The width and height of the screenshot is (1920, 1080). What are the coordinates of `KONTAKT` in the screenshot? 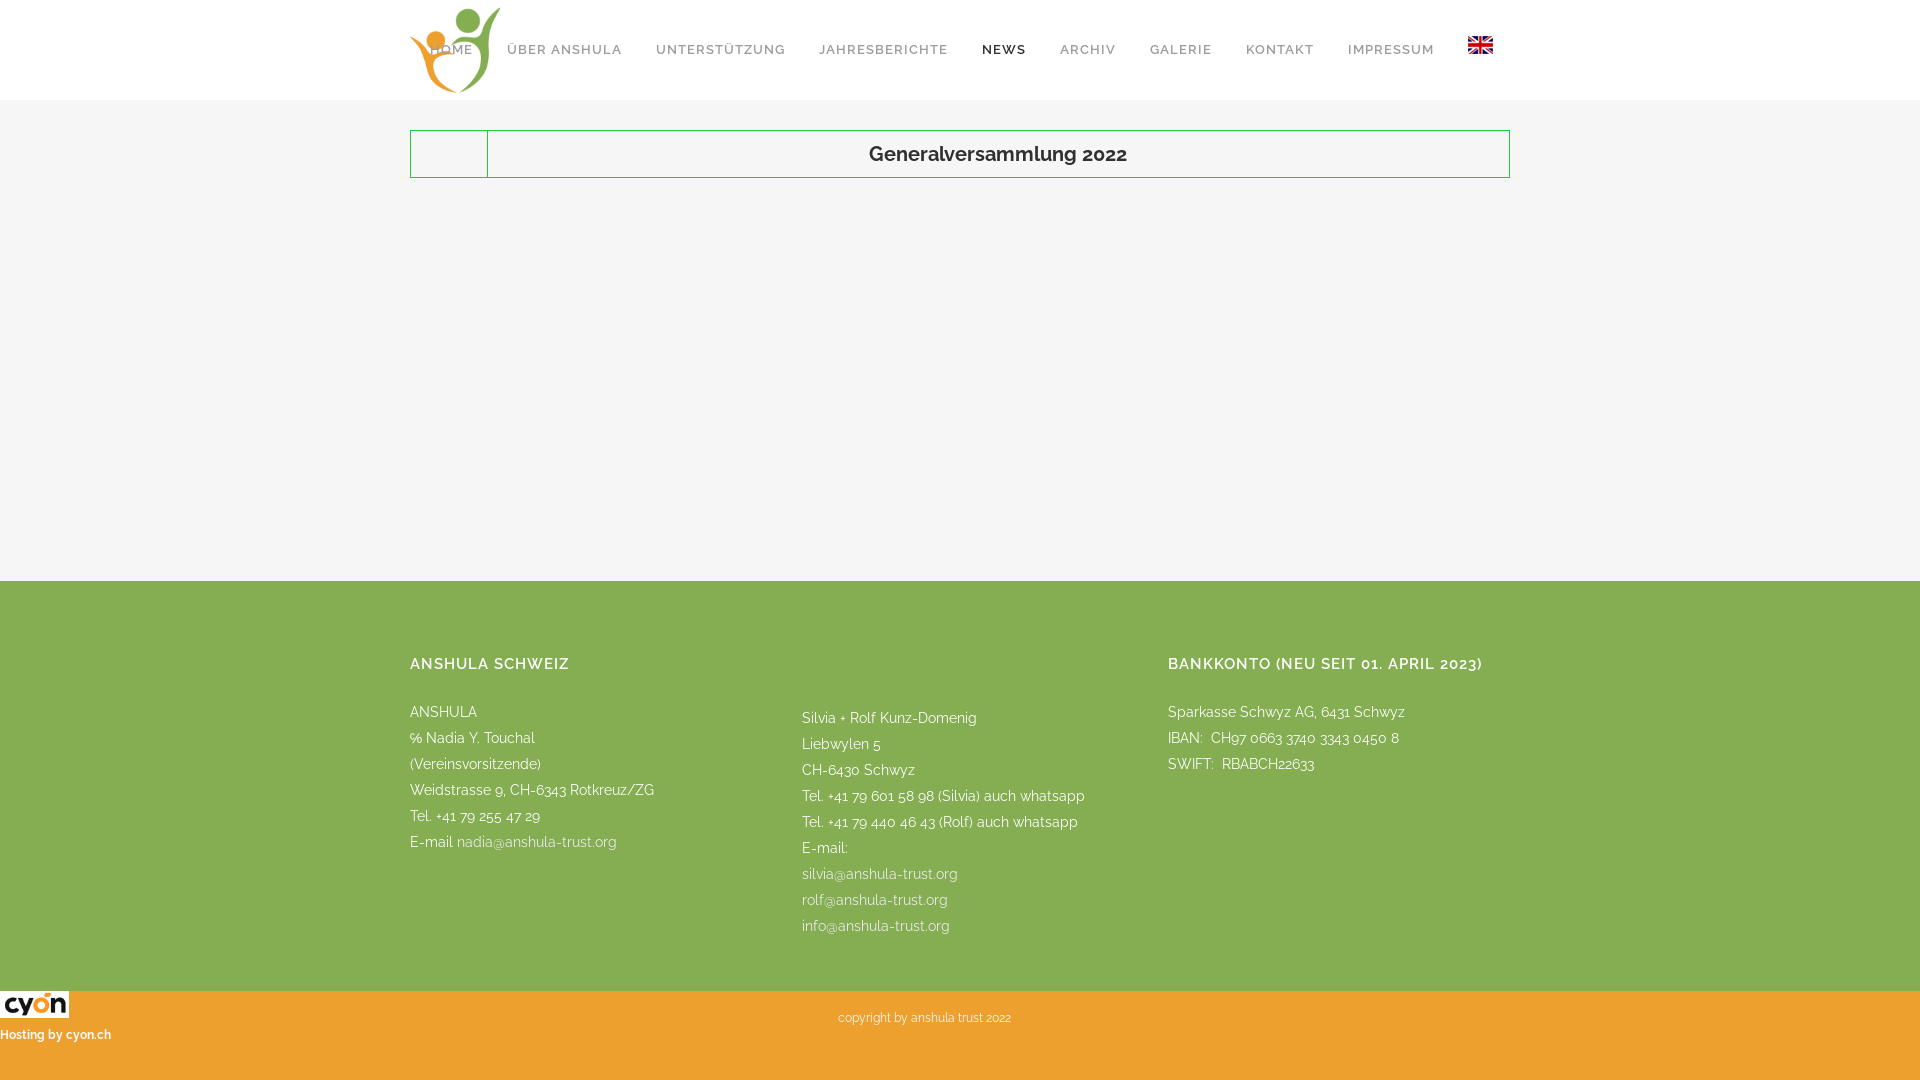 It's located at (1280, 50).